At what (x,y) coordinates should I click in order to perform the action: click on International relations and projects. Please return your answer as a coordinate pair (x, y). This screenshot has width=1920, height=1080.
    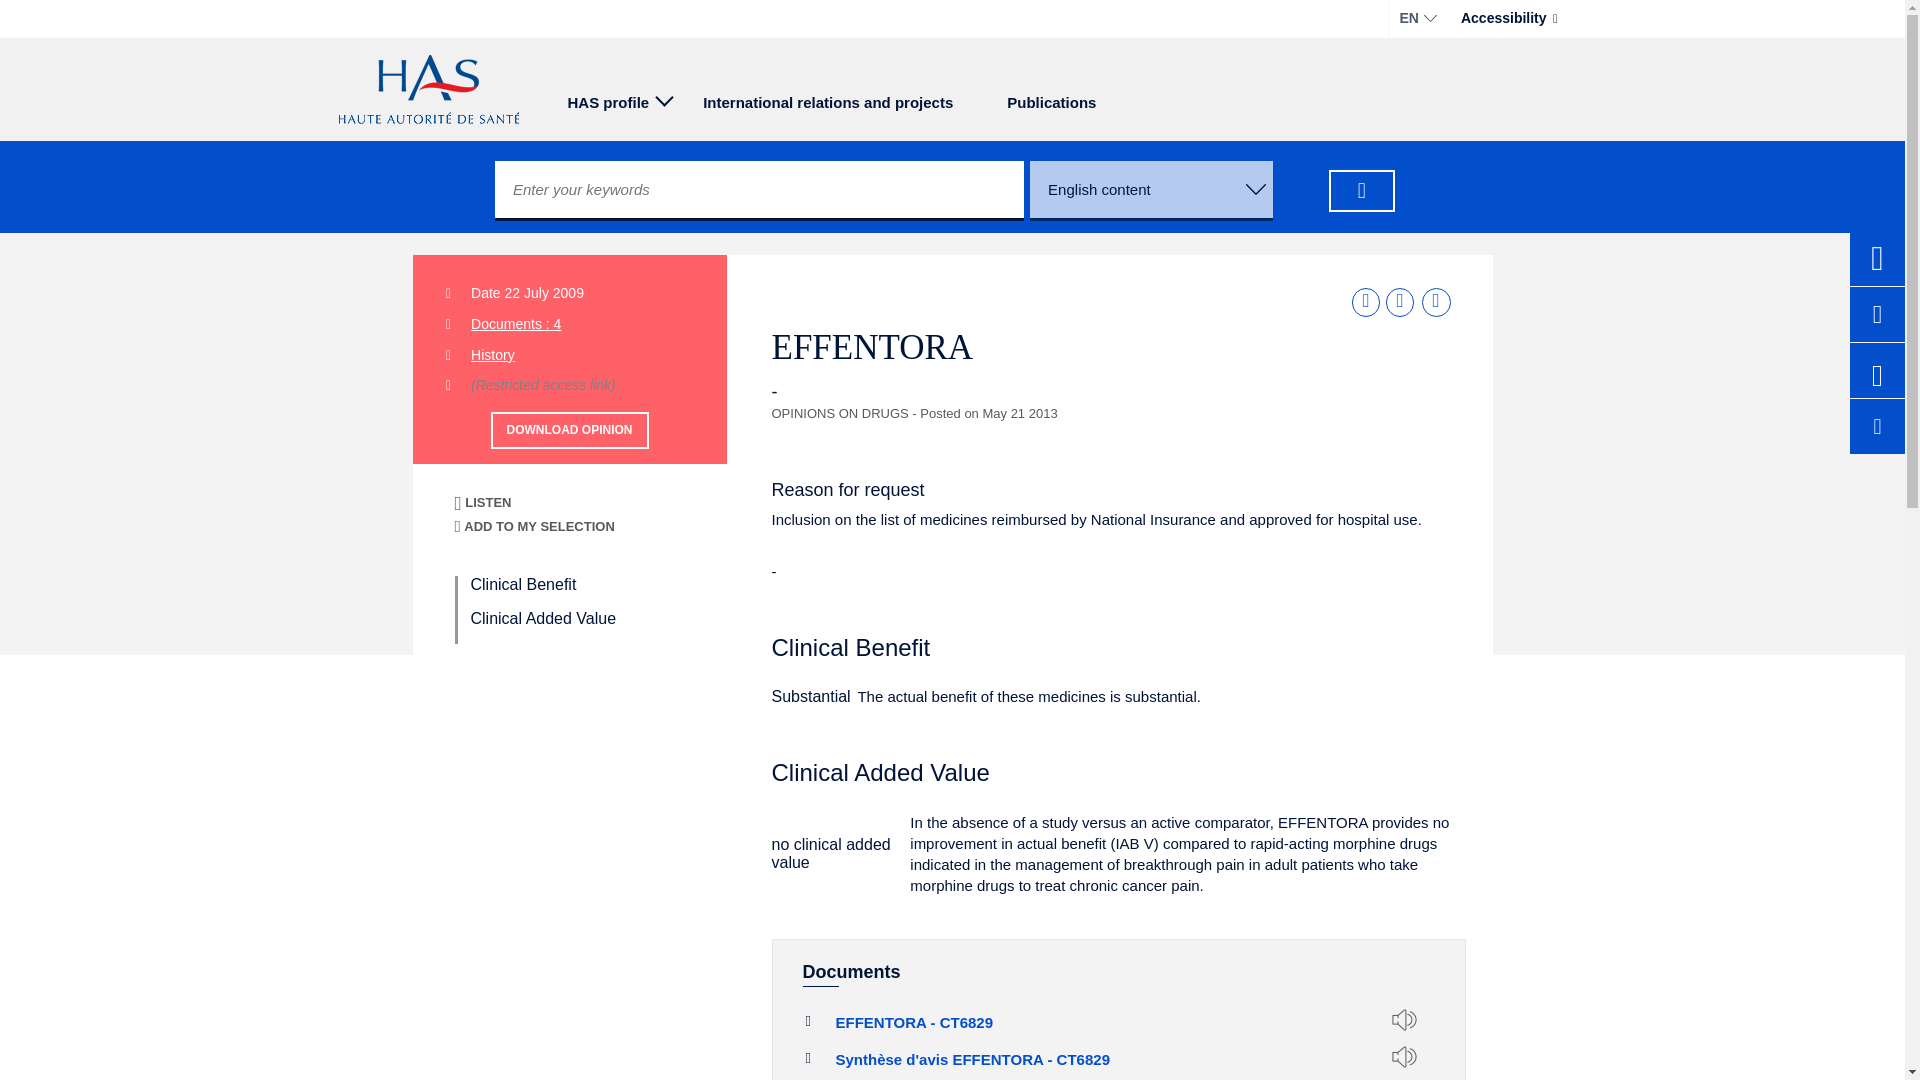
    Looking at the image, I should click on (1400, 302).